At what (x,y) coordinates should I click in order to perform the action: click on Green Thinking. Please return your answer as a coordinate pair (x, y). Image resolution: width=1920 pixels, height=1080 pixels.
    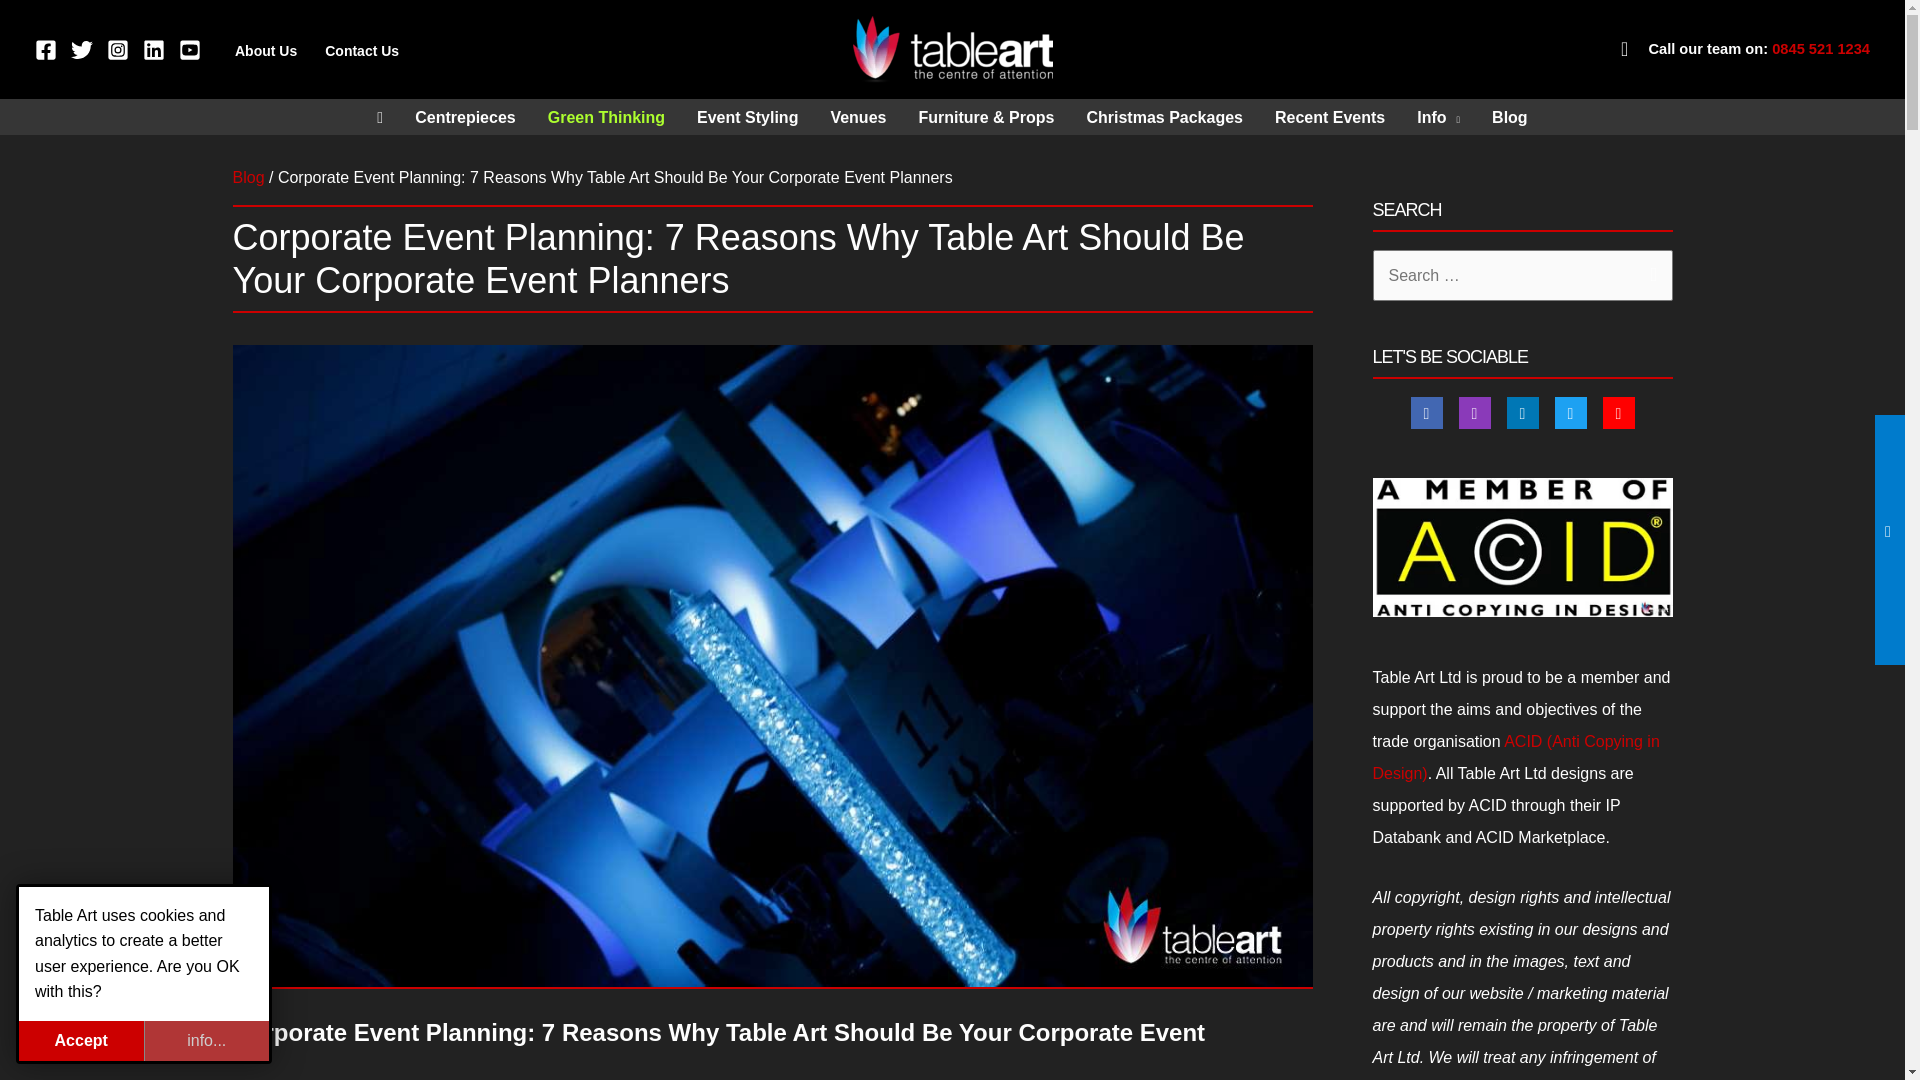
    Looking at the image, I should click on (606, 118).